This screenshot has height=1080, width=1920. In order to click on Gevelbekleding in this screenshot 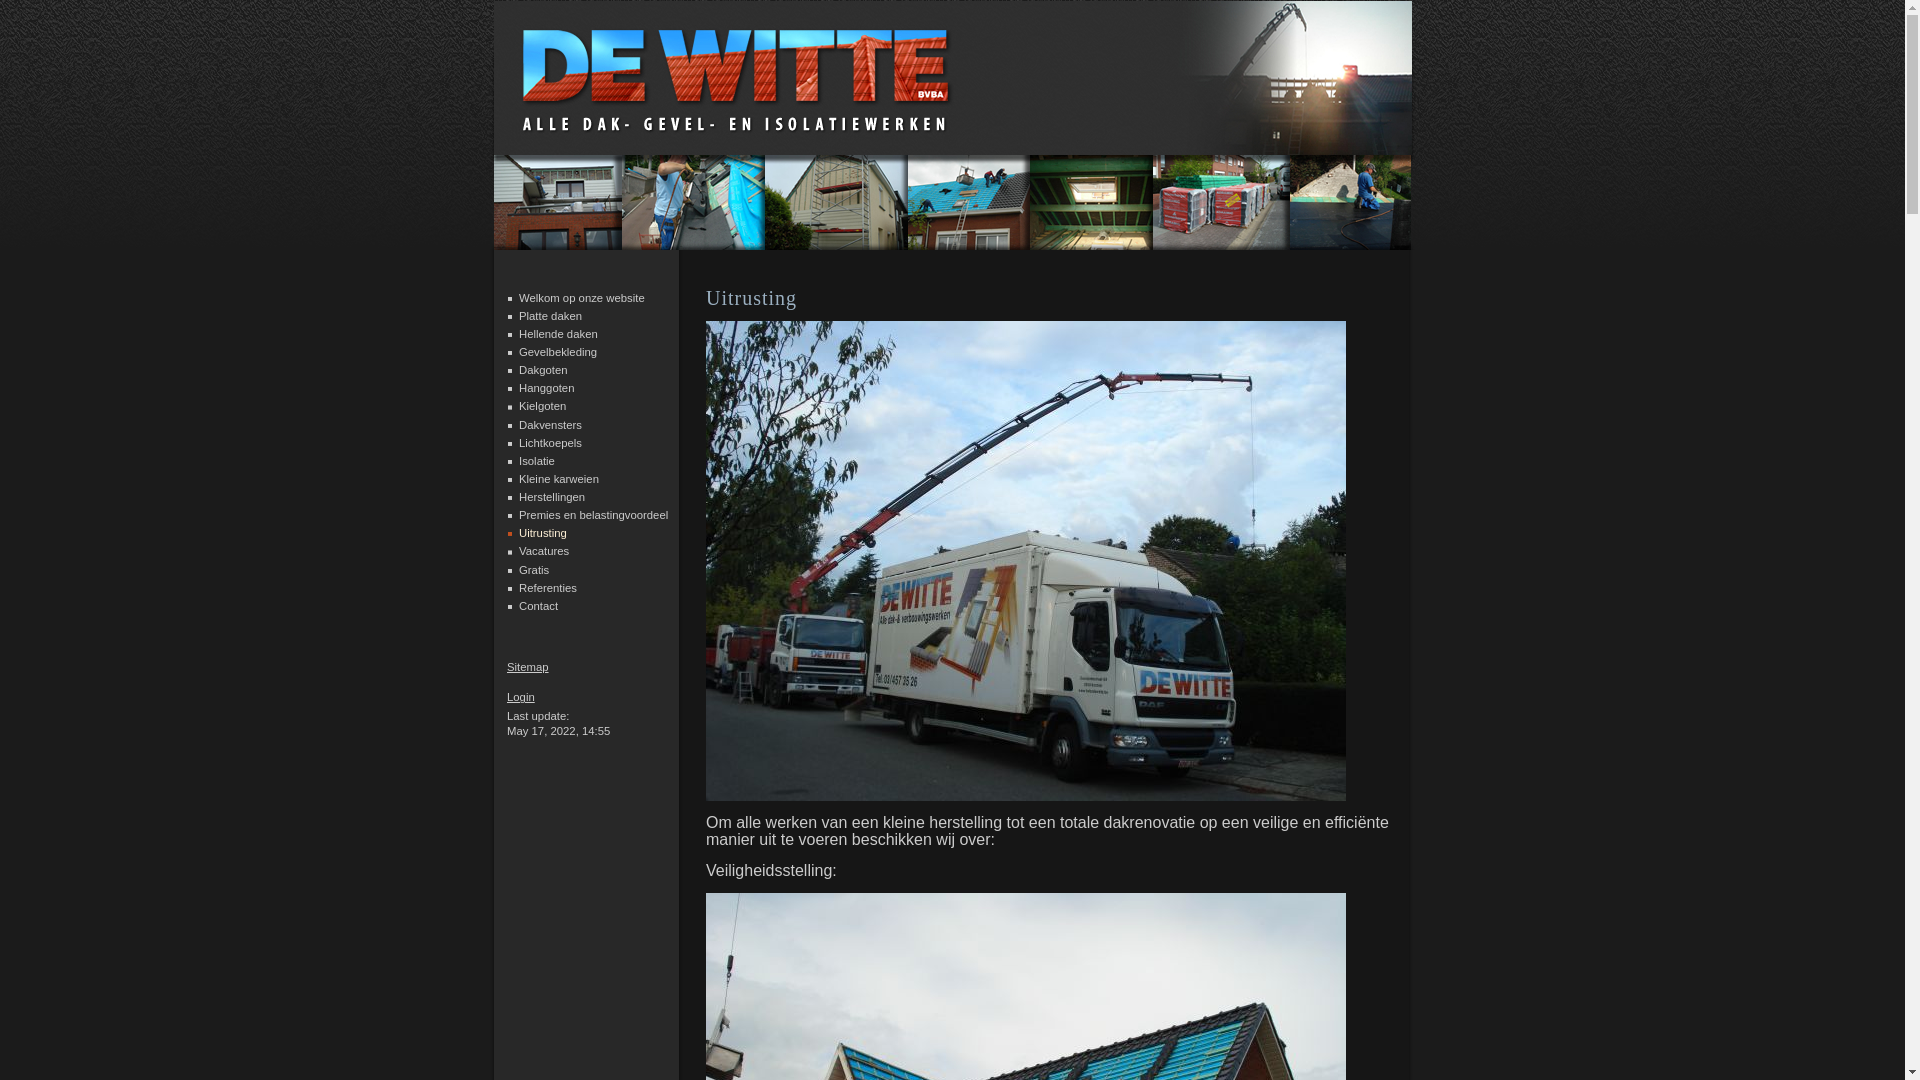, I will do `click(558, 352)`.